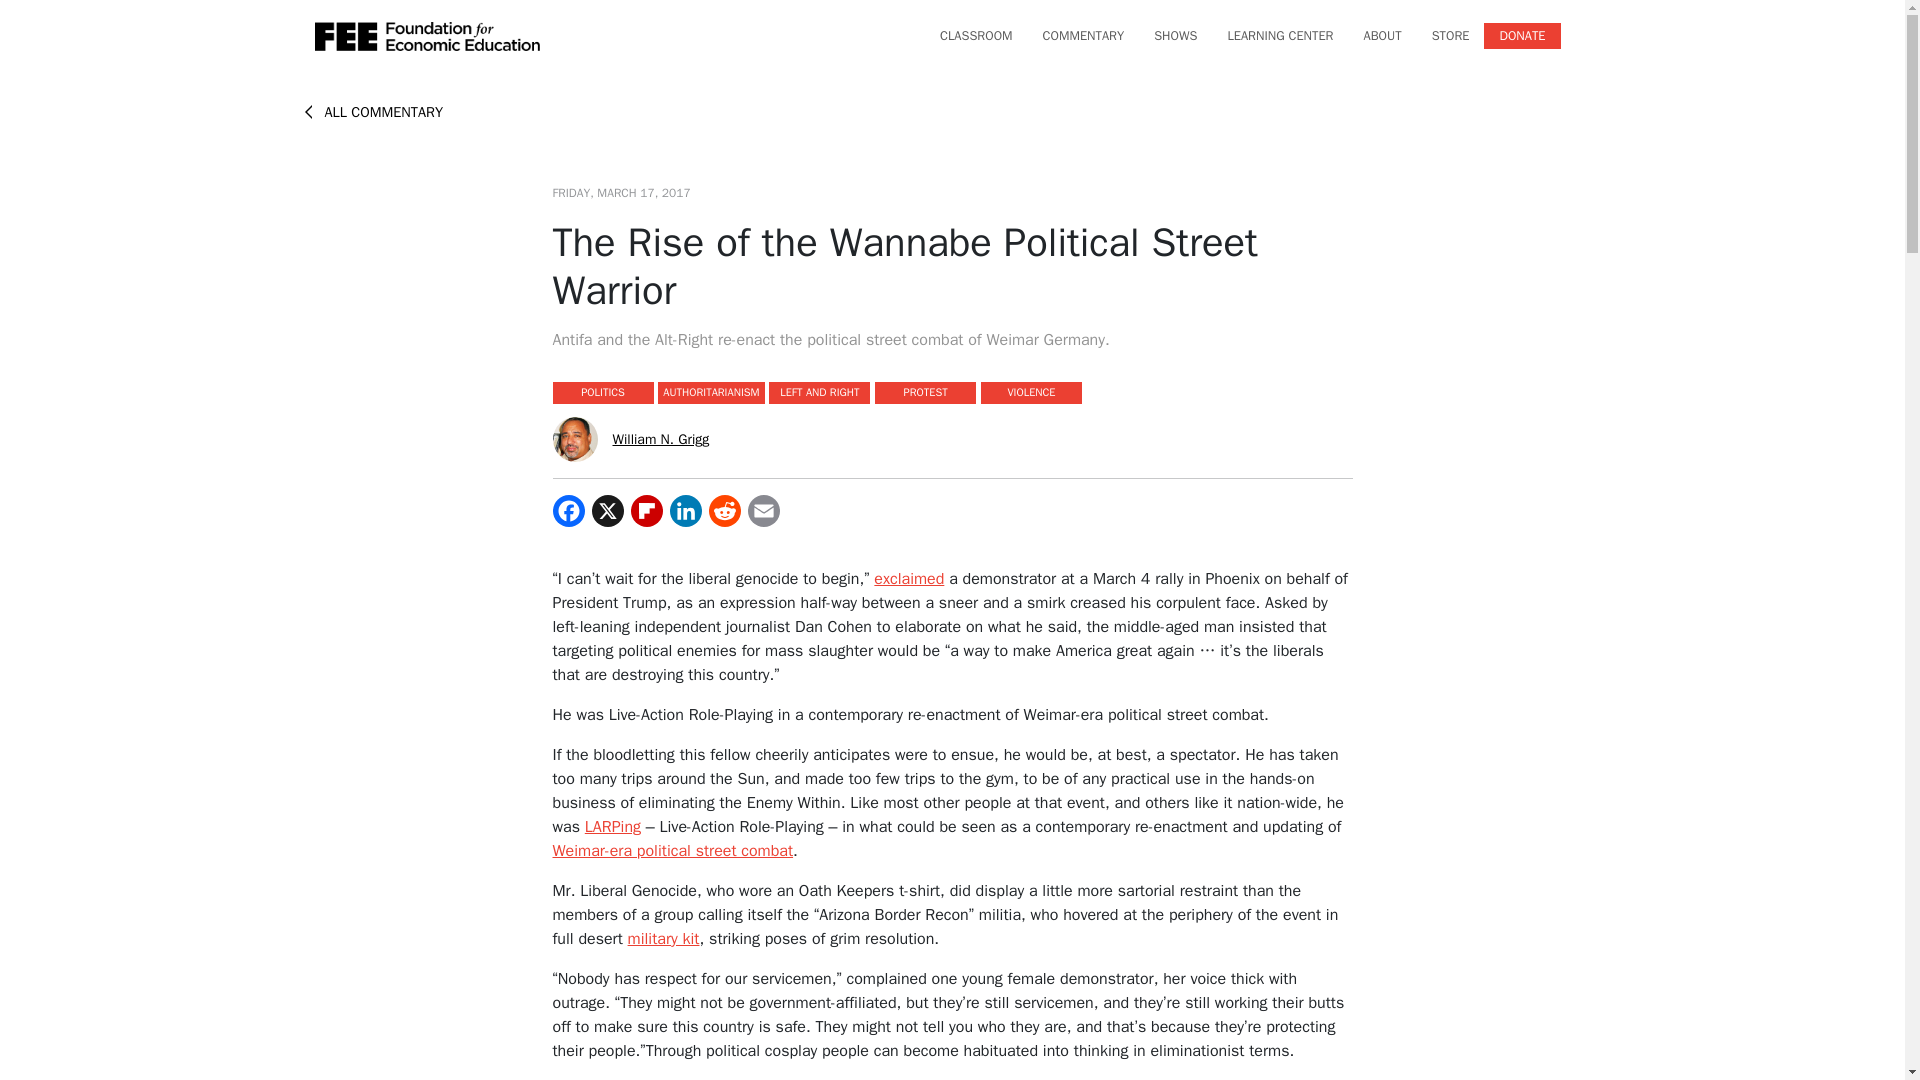  What do you see at coordinates (372, 111) in the screenshot?
I see `ALL COMMENTARY` at bounding box center [372, 111].